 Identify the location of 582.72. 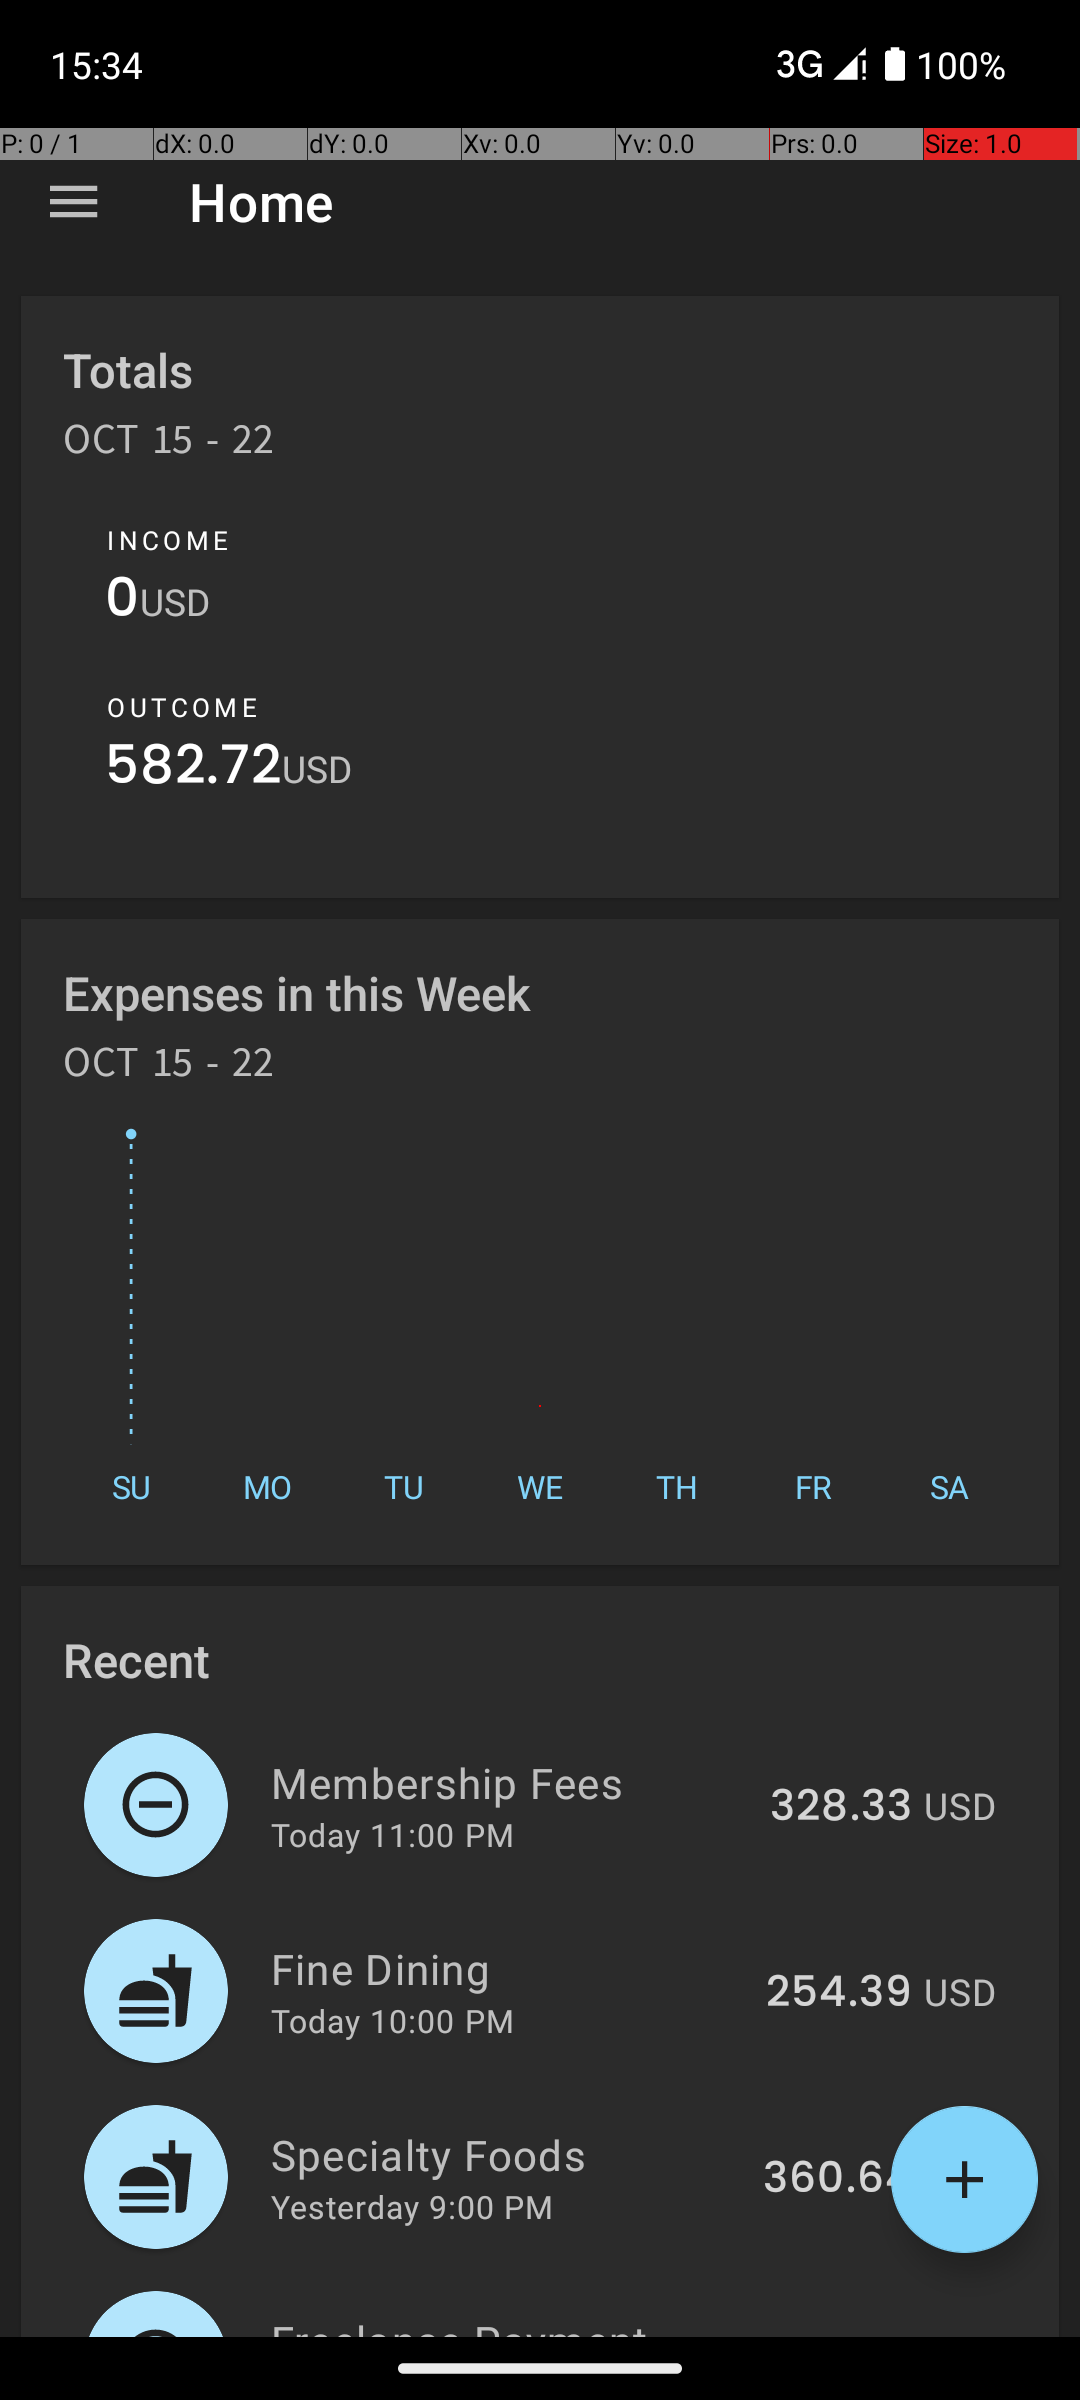
(194, 770).